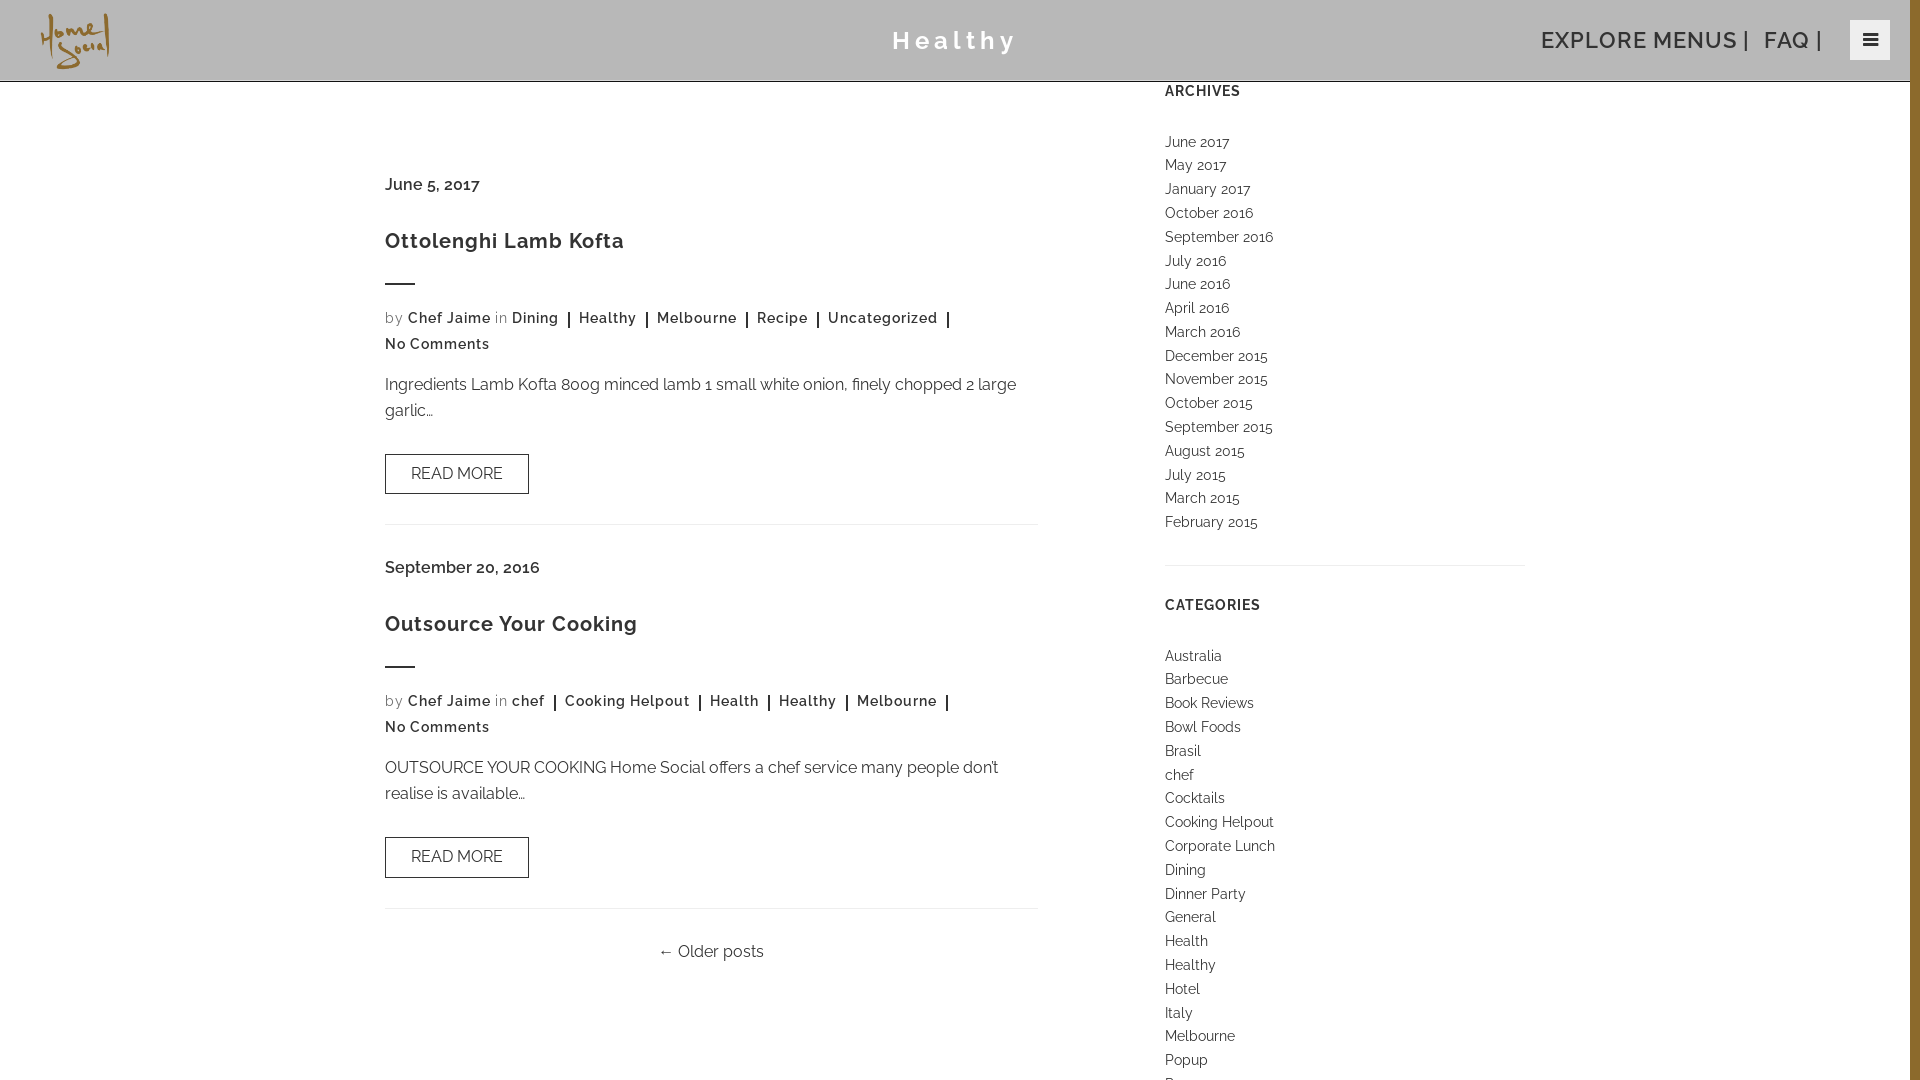 The height and width of the screenshot is (1080, 1920). Describe the element at coordinates (457, 474) in the screenshot. I see `READ MORE` at that location.